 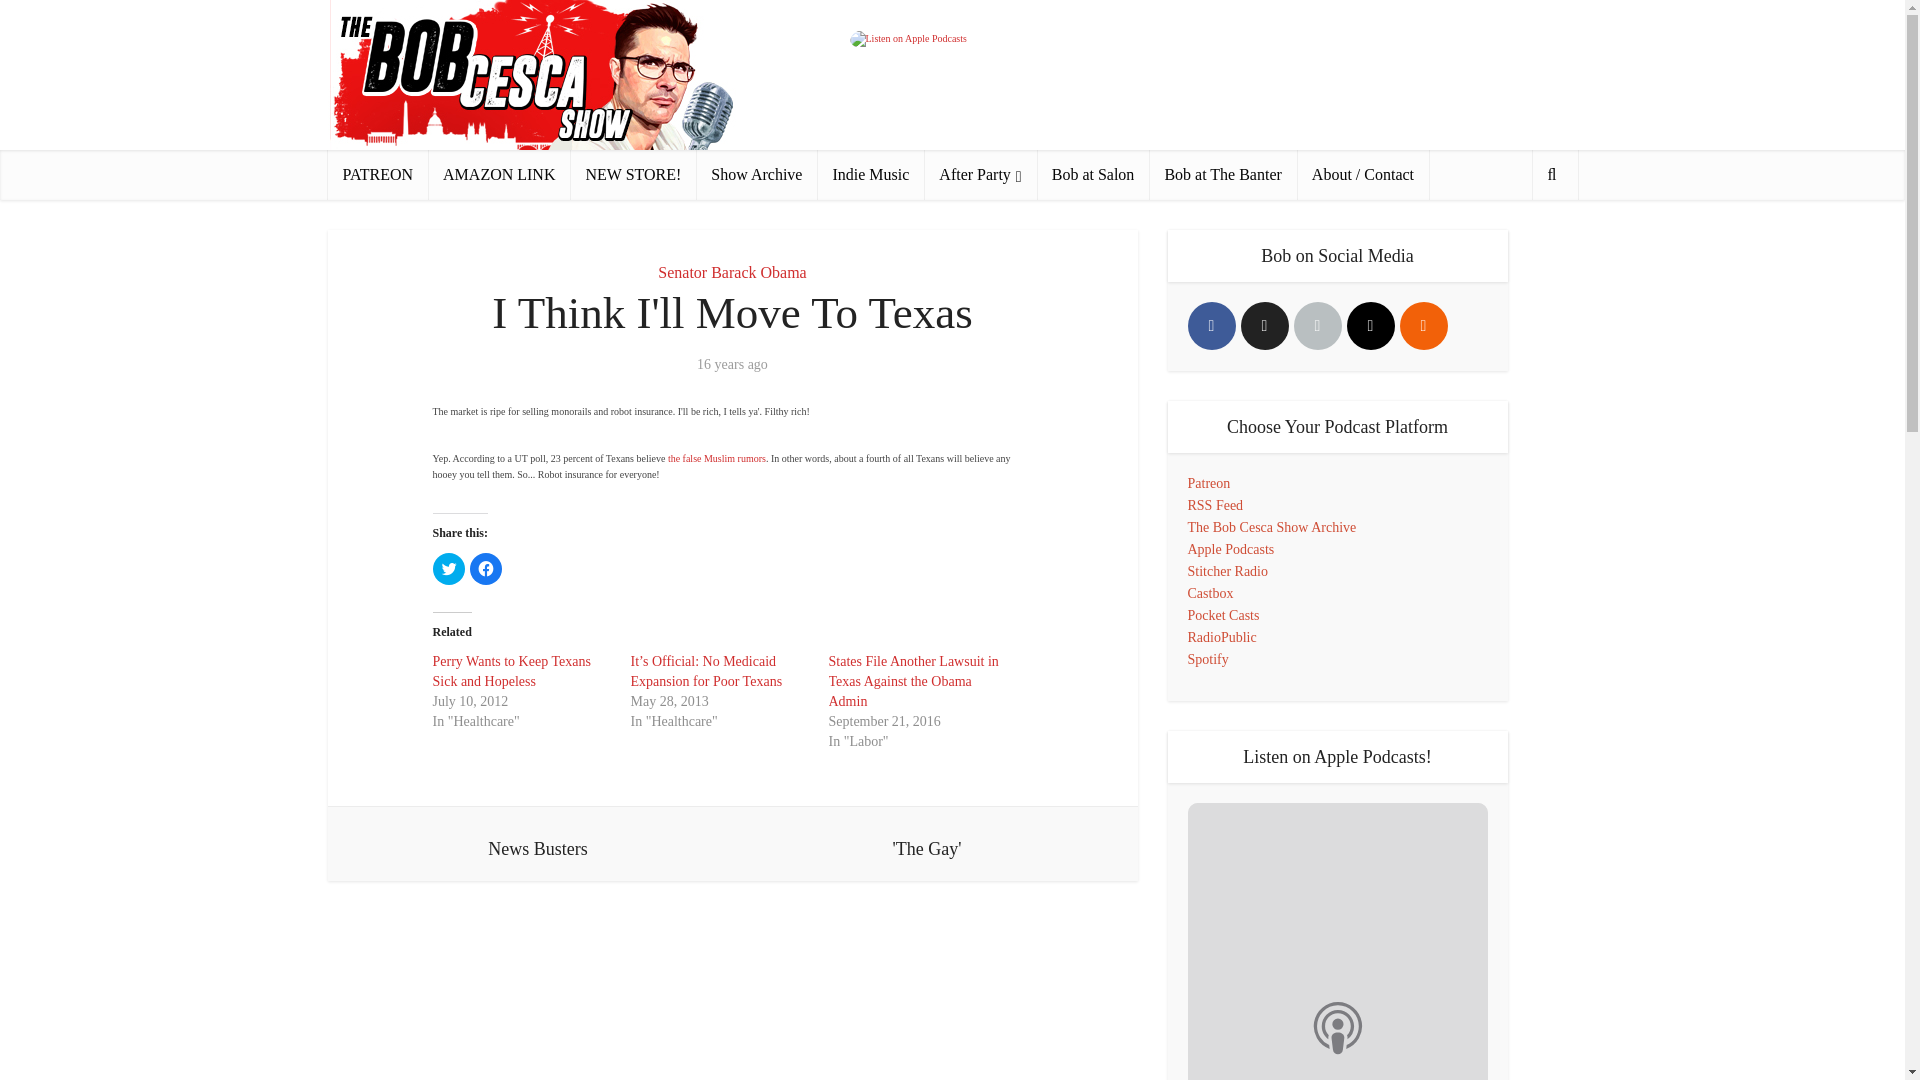 I want to click on Stitcher Radio, so click(x=1228, y=570).